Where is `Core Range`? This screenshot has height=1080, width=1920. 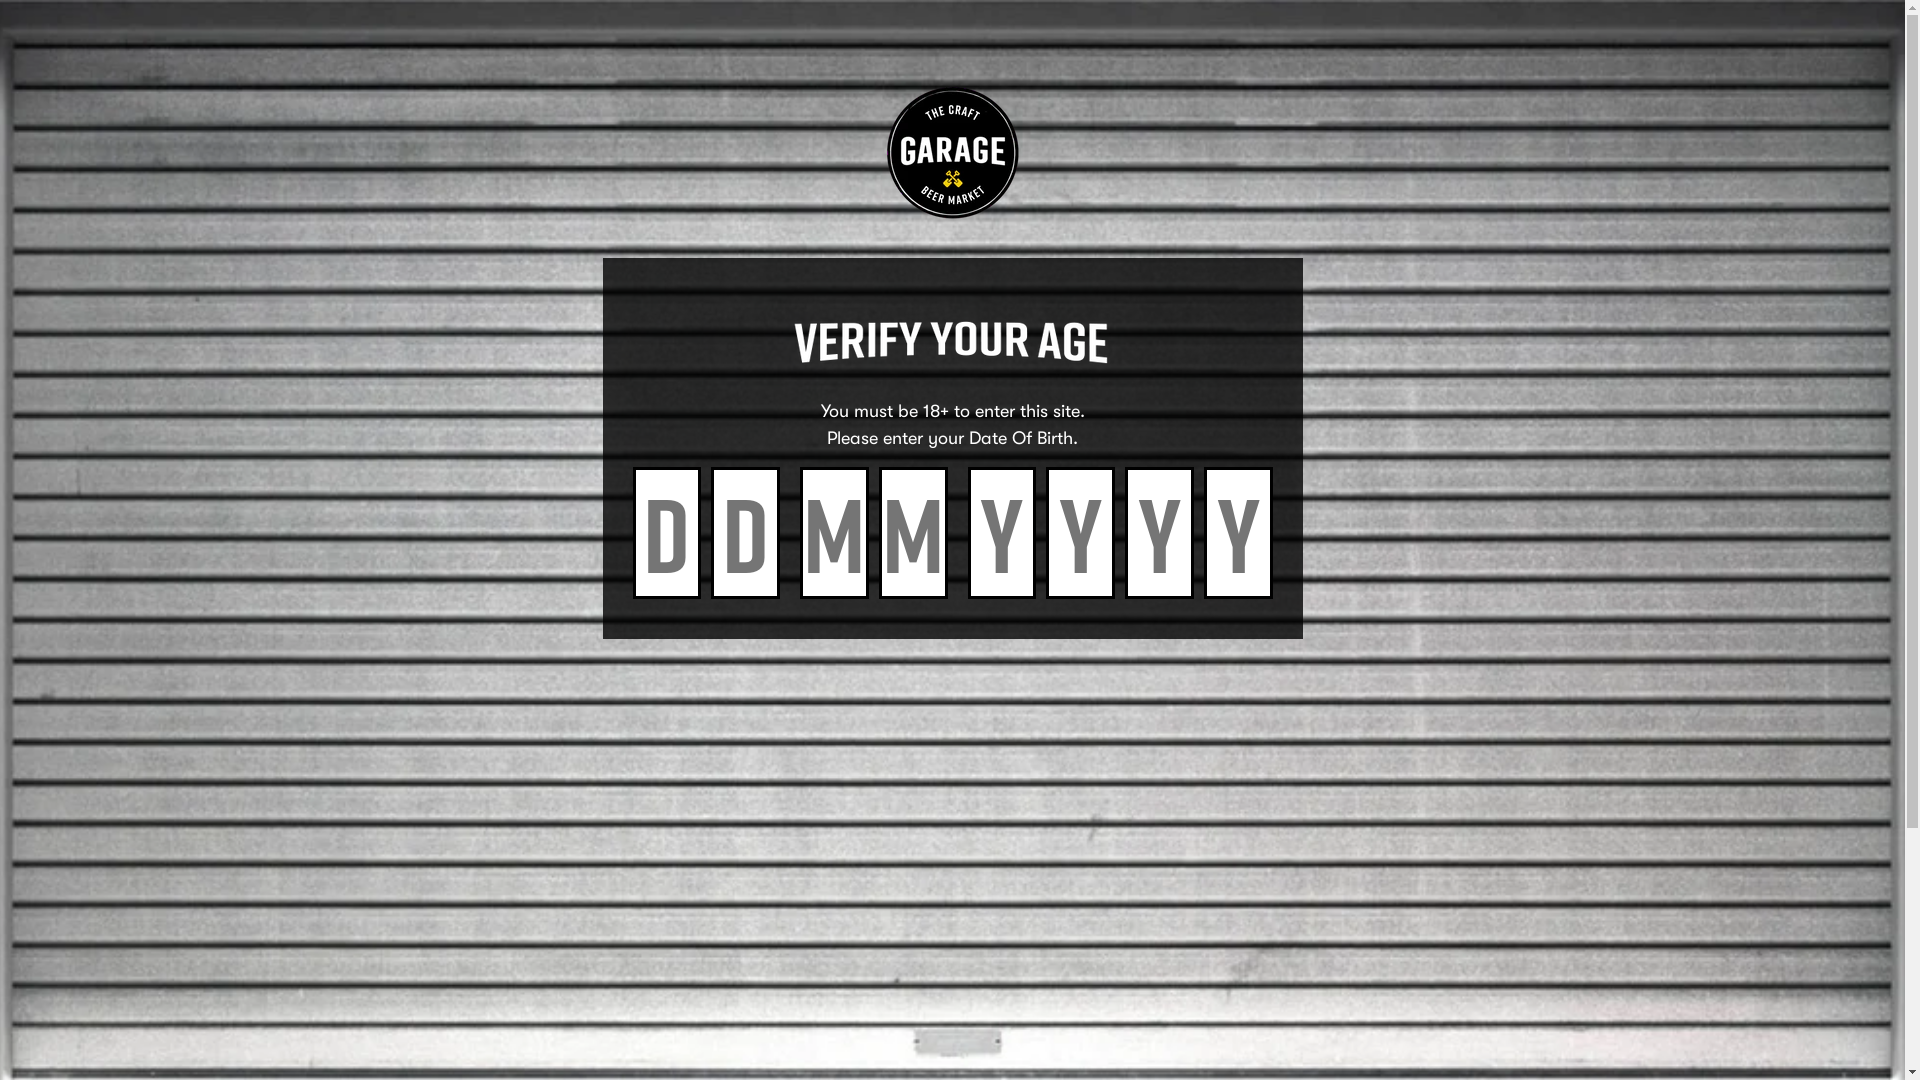 Core Range is located at coordinates (1096, 628).